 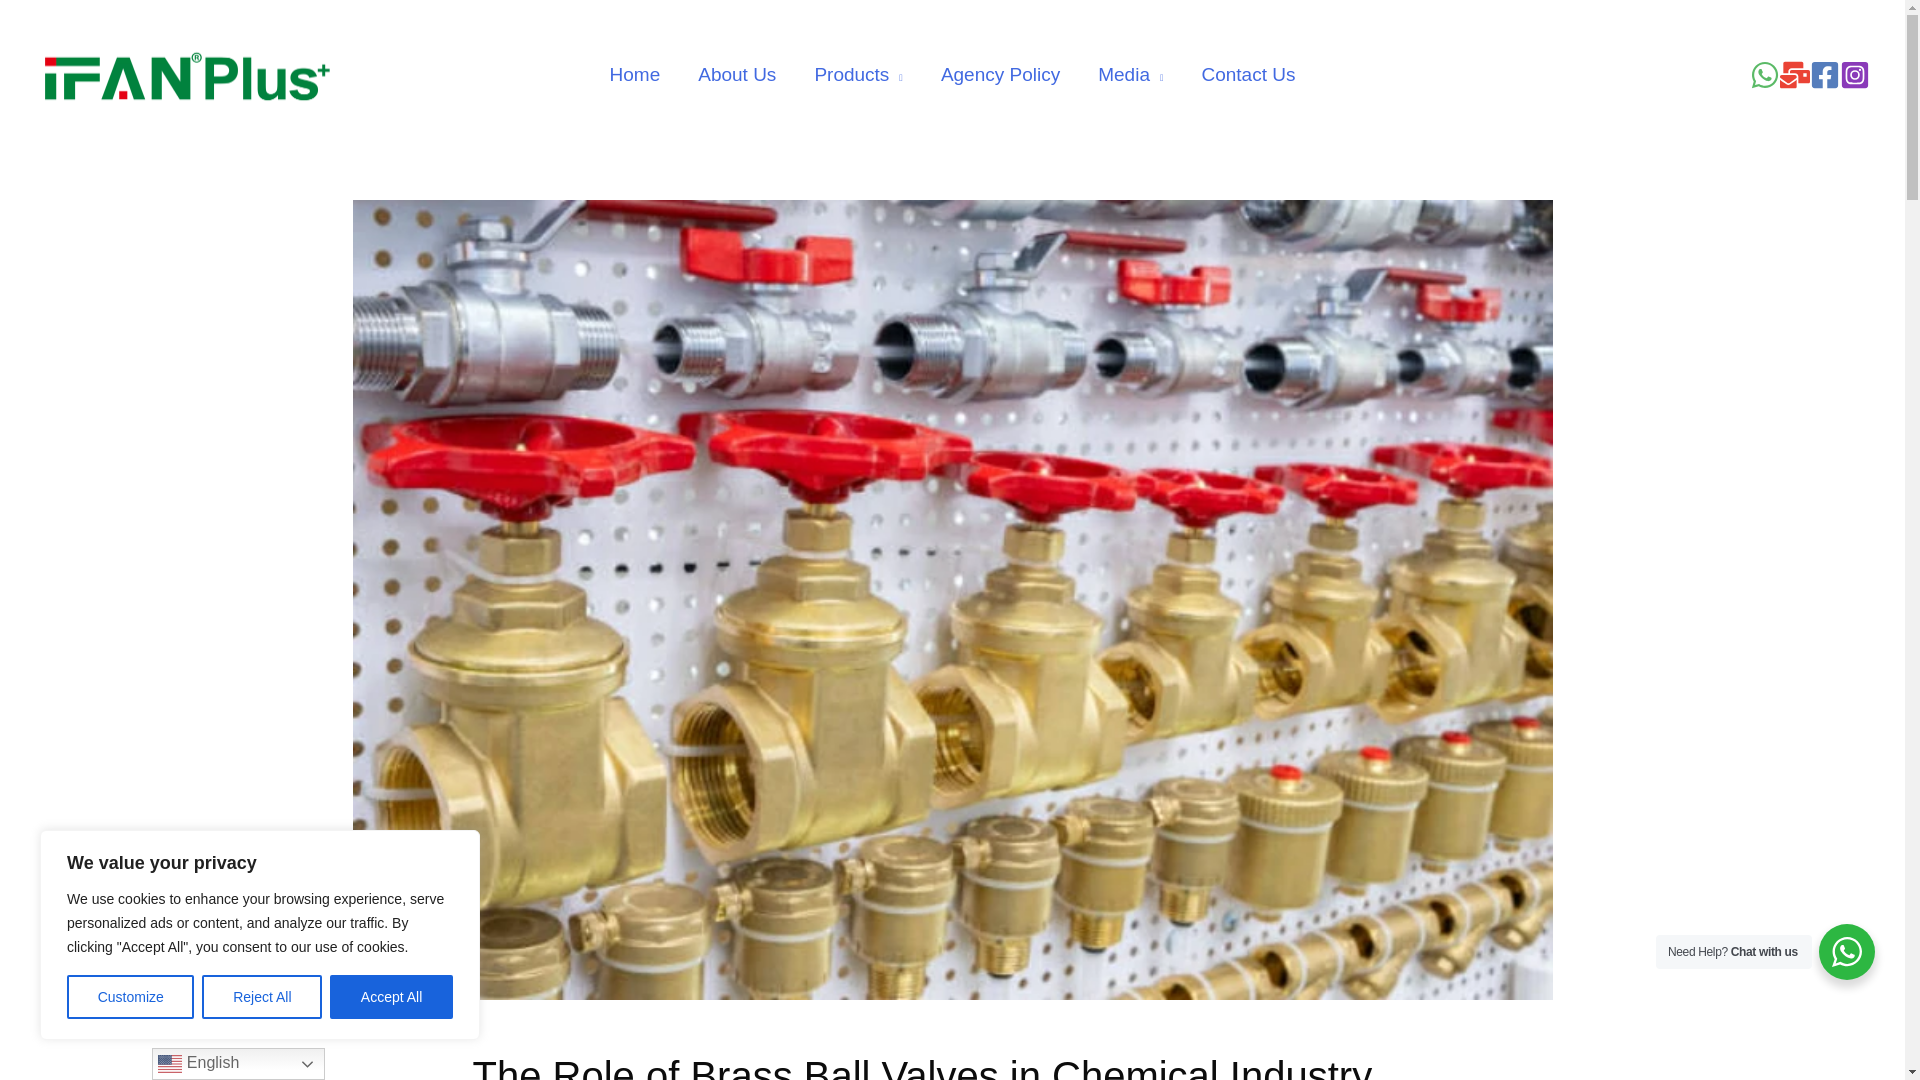 What do you see at coordinates (858, 75) in the screenshot?
I see `Products` at bounding box center [858, 75].